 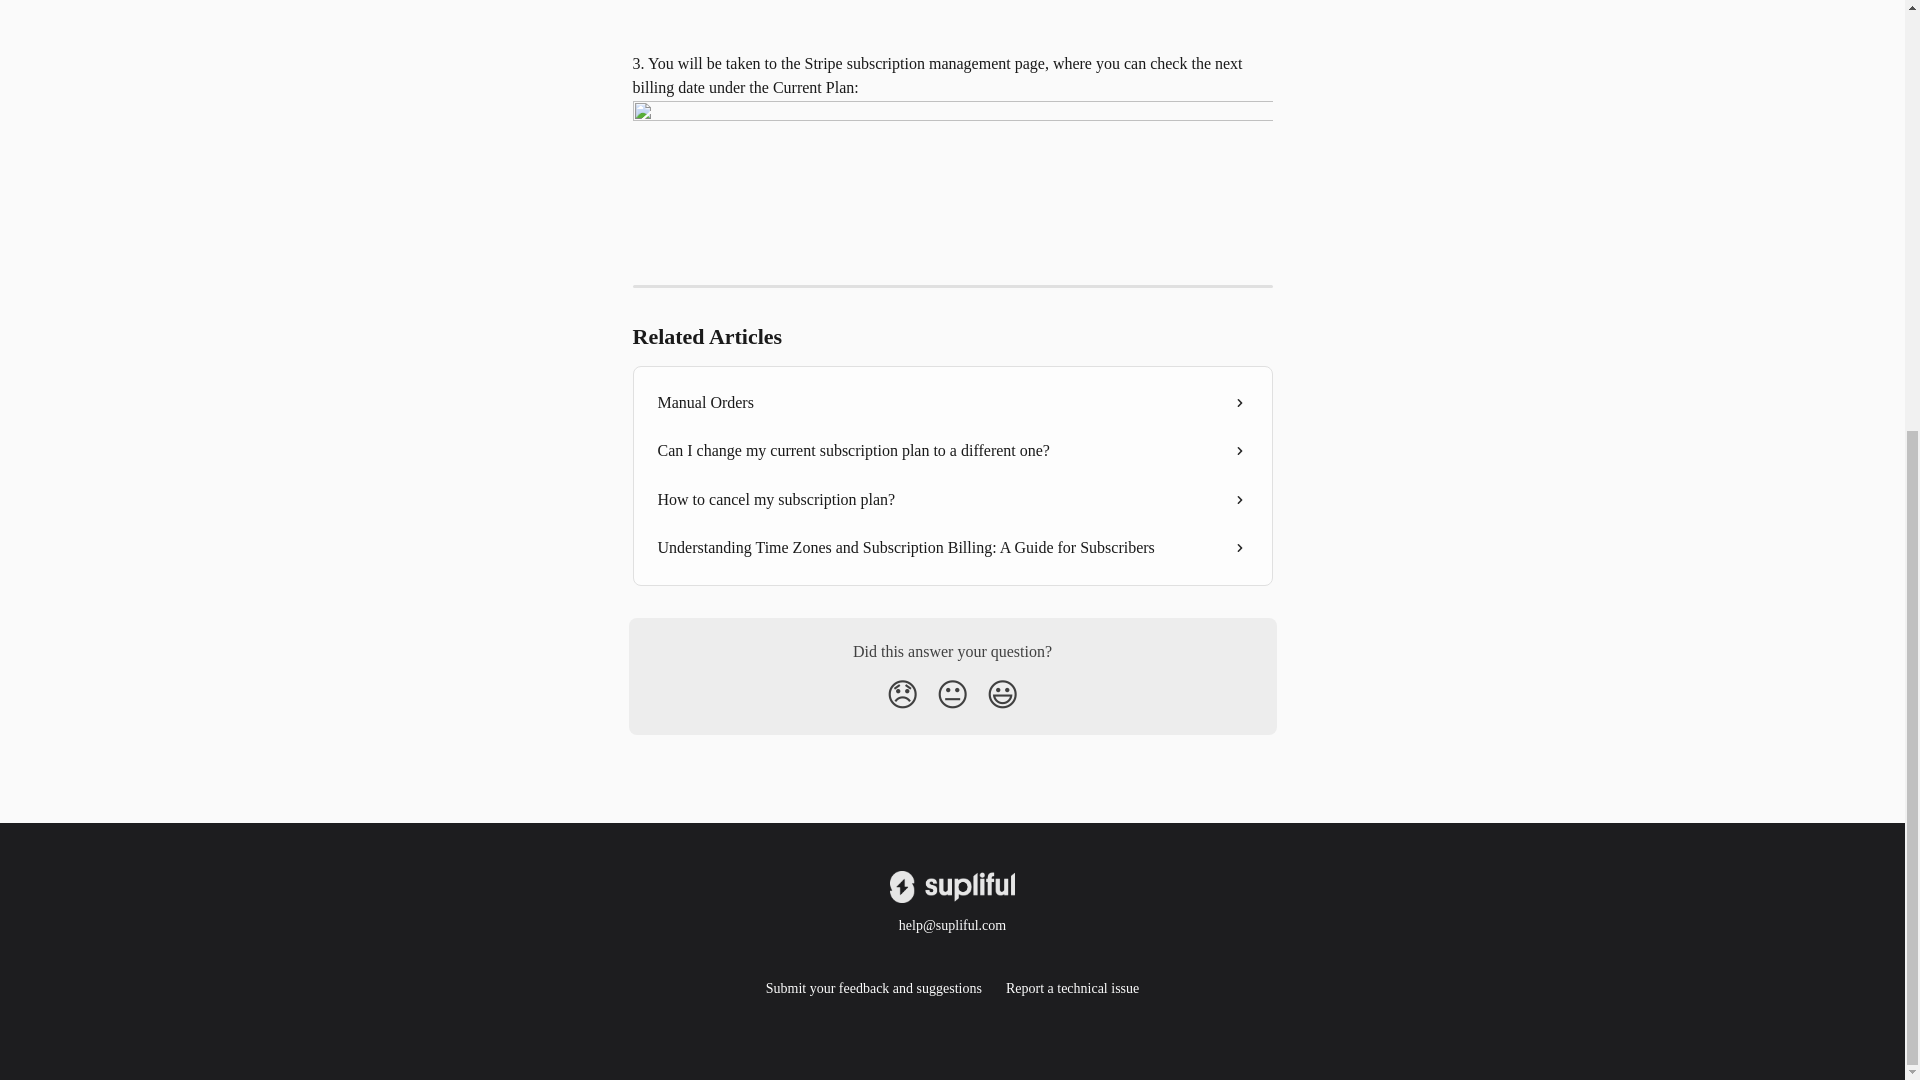 What do you see at coordinates (1002, 694) in the screenshot?
I see `Smiley` at bounding box center [1002, 694].